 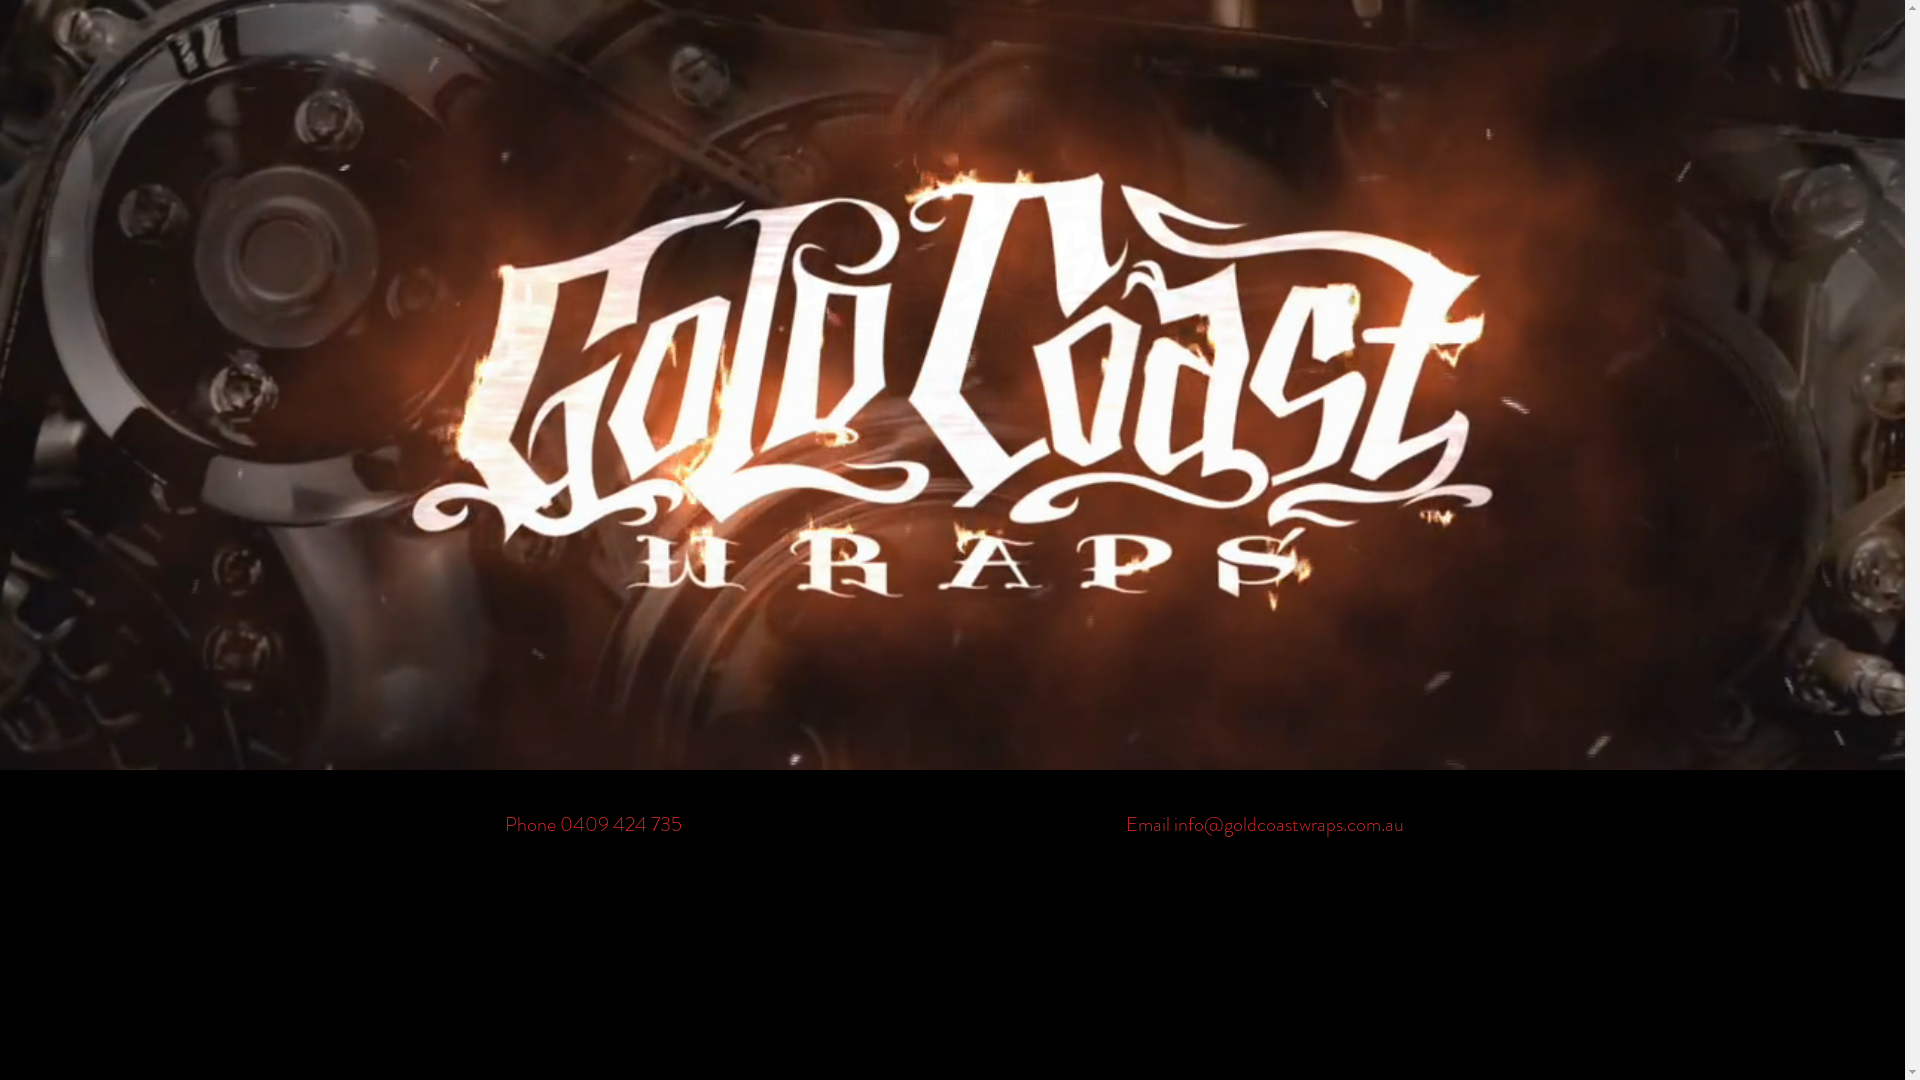 What do you see at coordinates (592, 824) in the screenshot?
I see `Phone 0409 424 735` at bounding box center [592, 824].